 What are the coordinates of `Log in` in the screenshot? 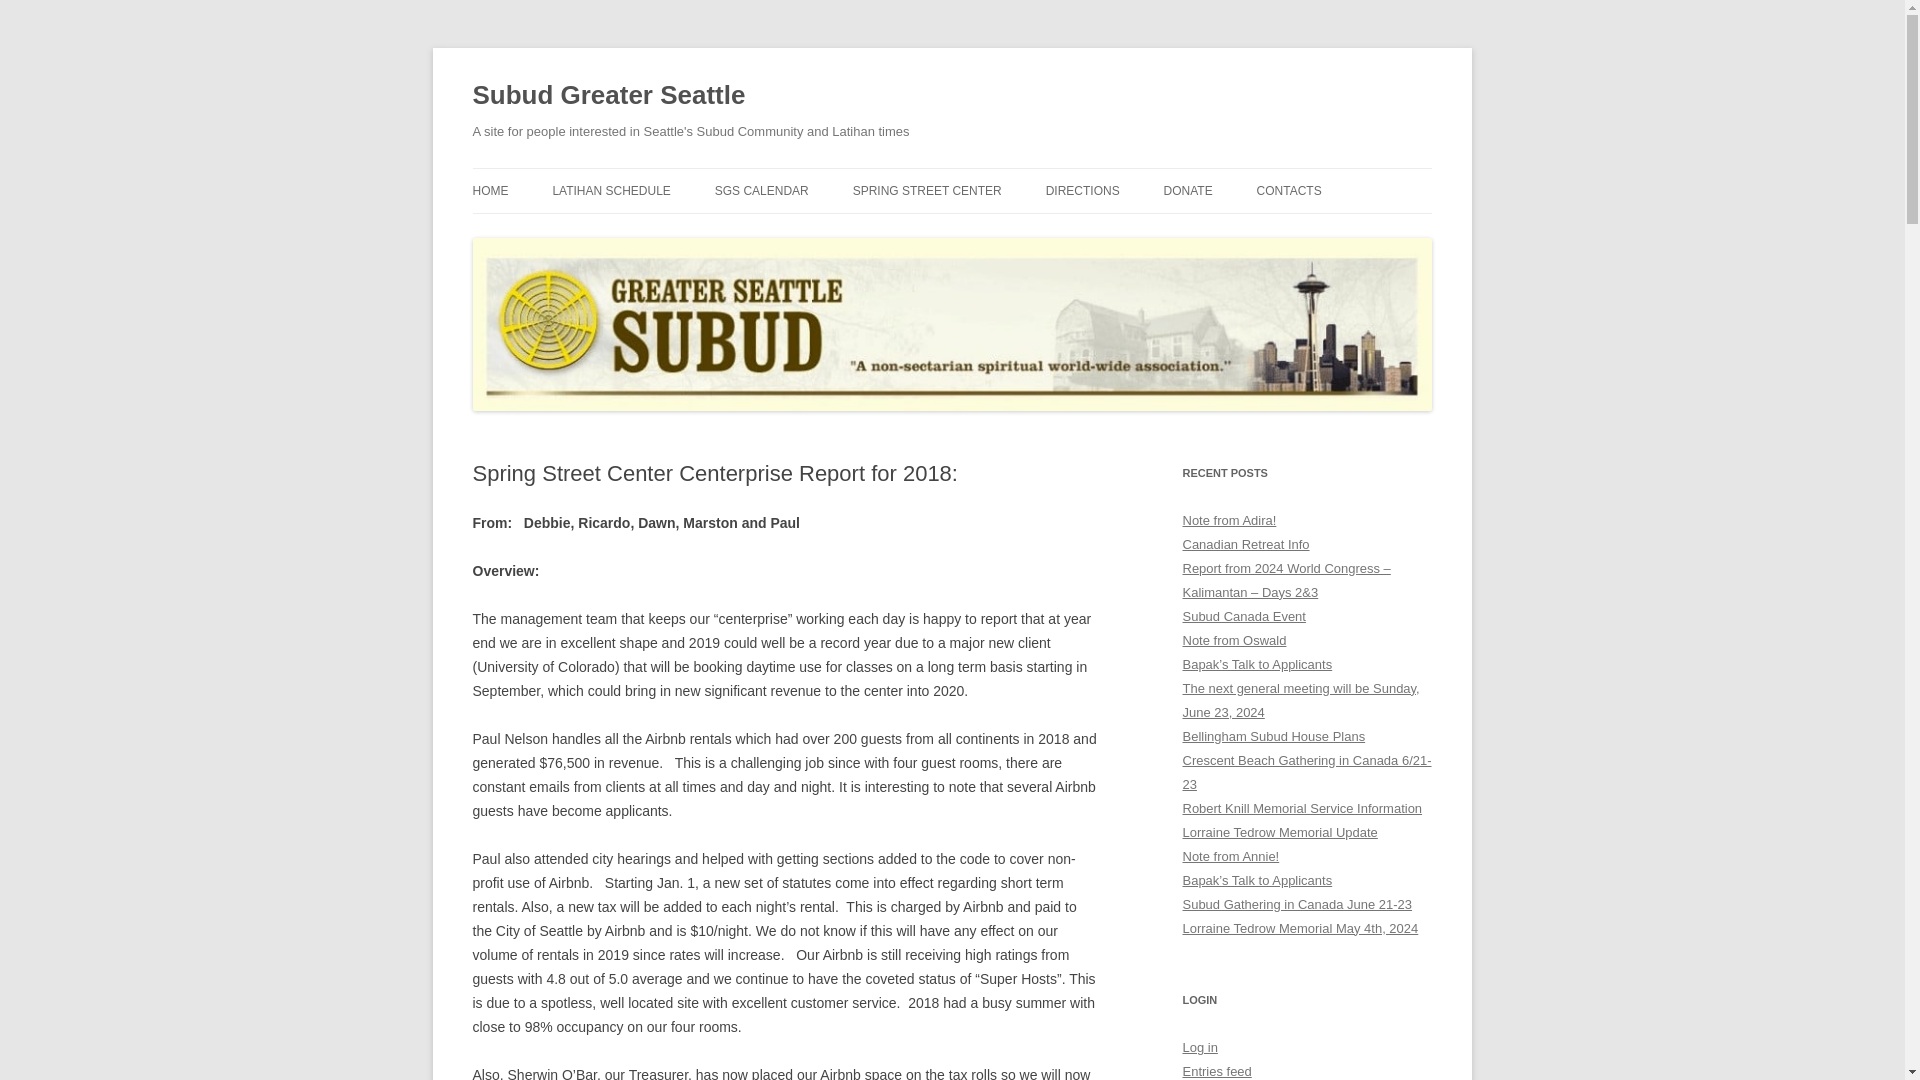 It's located at (1200, 1048).